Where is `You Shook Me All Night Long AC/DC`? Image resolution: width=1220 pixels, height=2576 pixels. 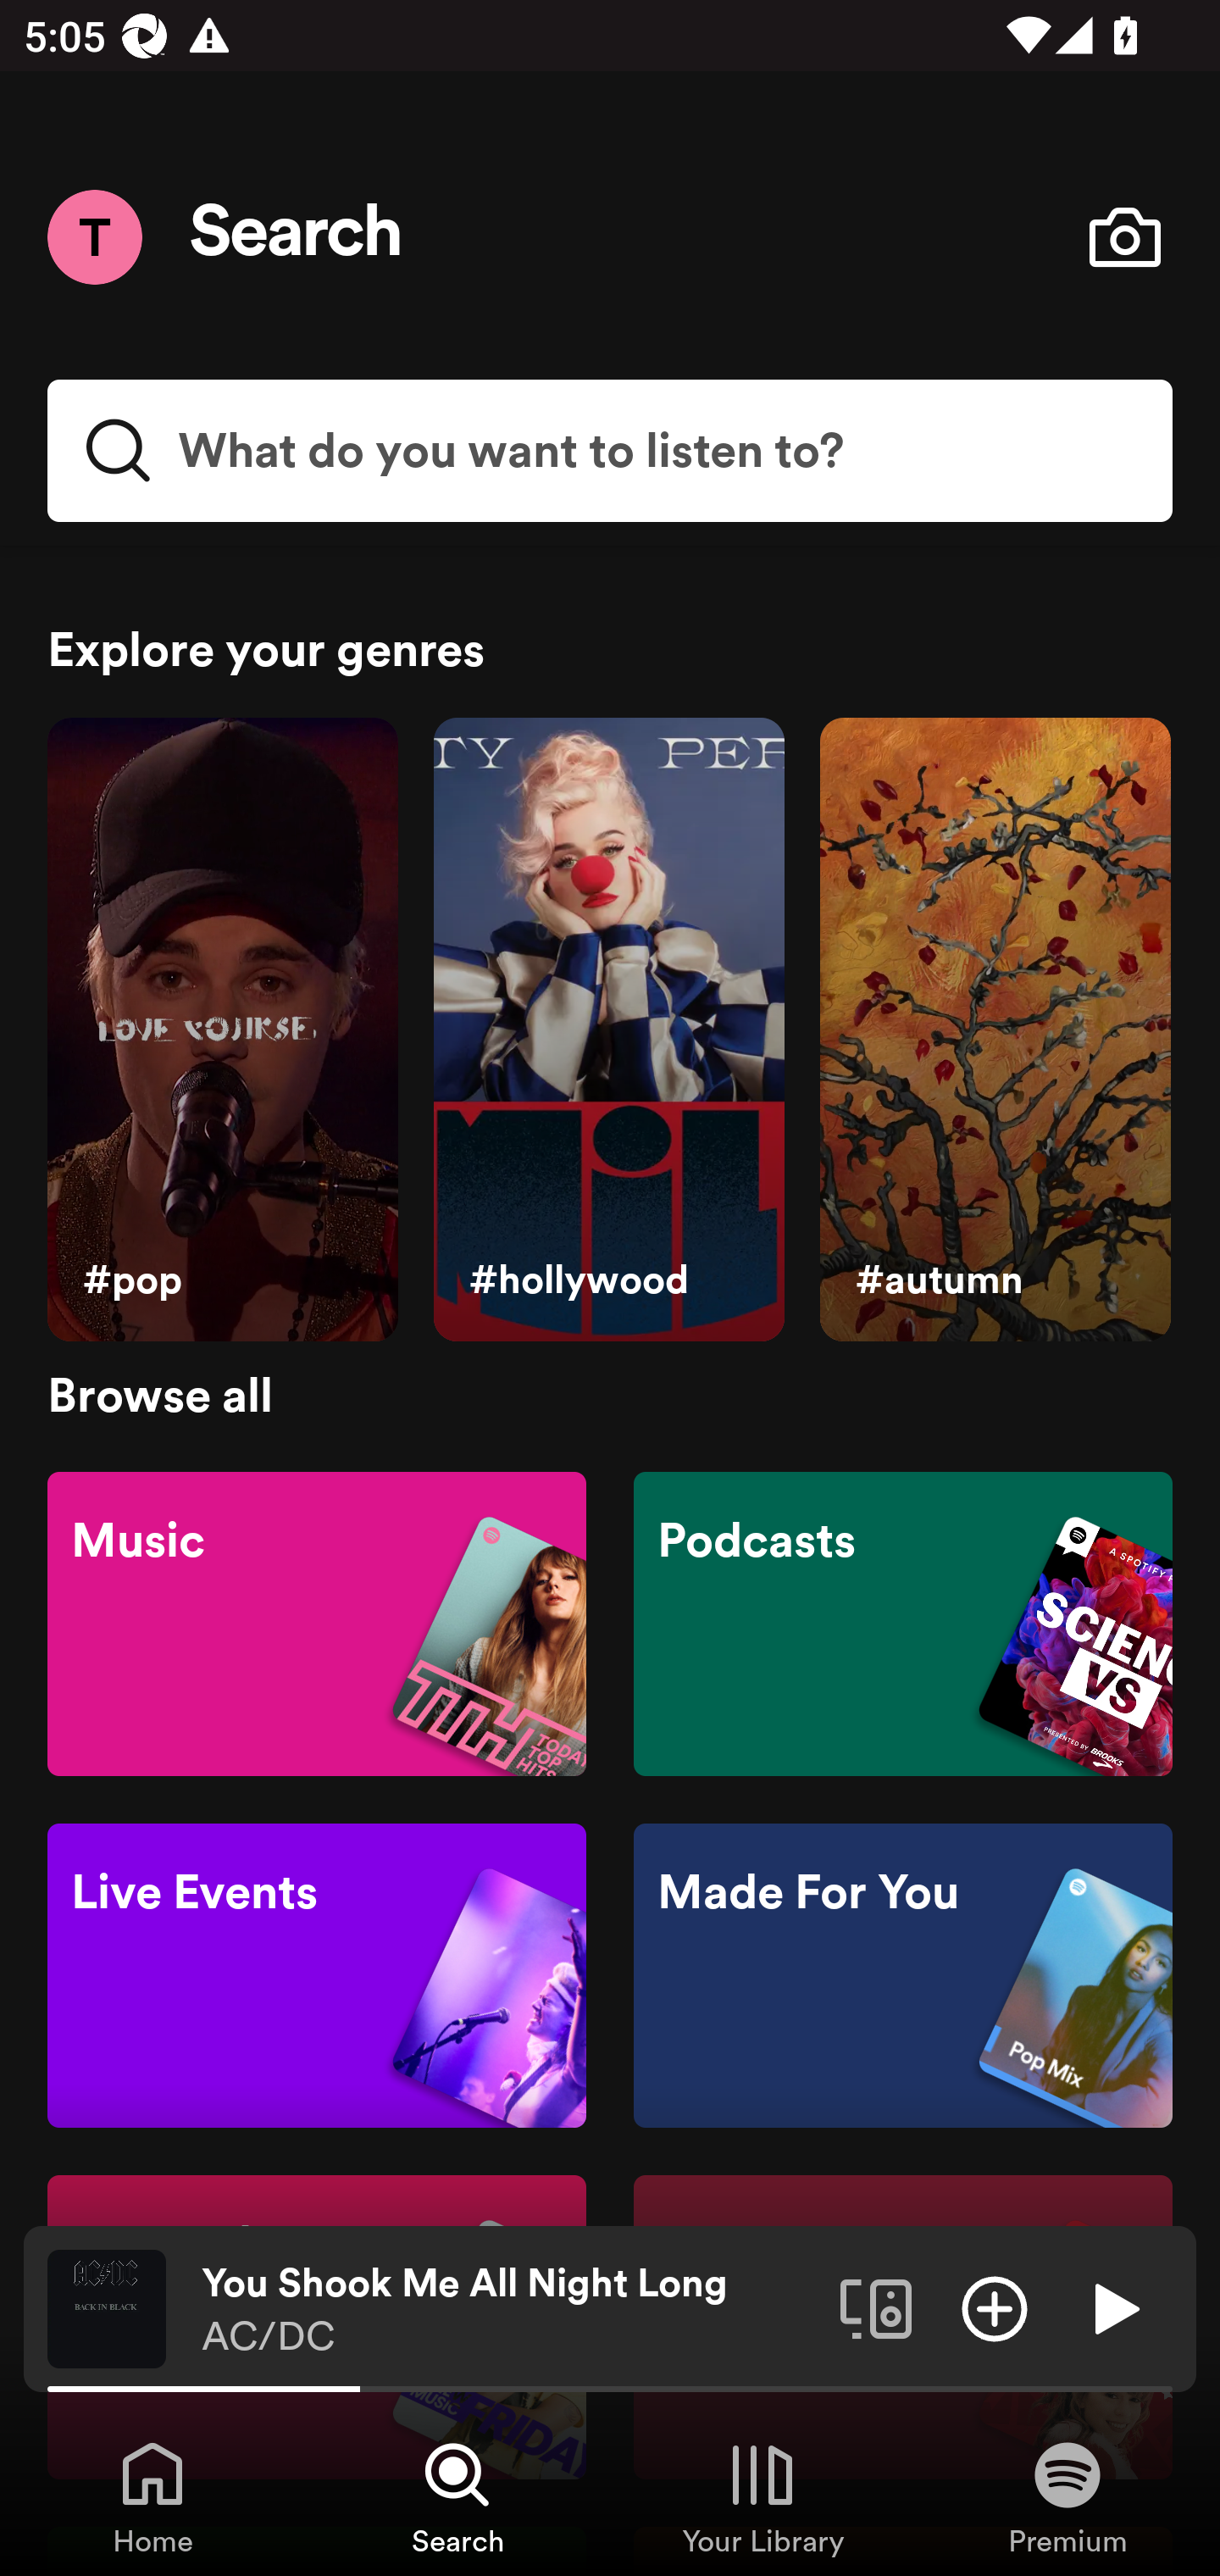 You Shook Me All Night Long AC/DC is located at coordinates (508, 2309).